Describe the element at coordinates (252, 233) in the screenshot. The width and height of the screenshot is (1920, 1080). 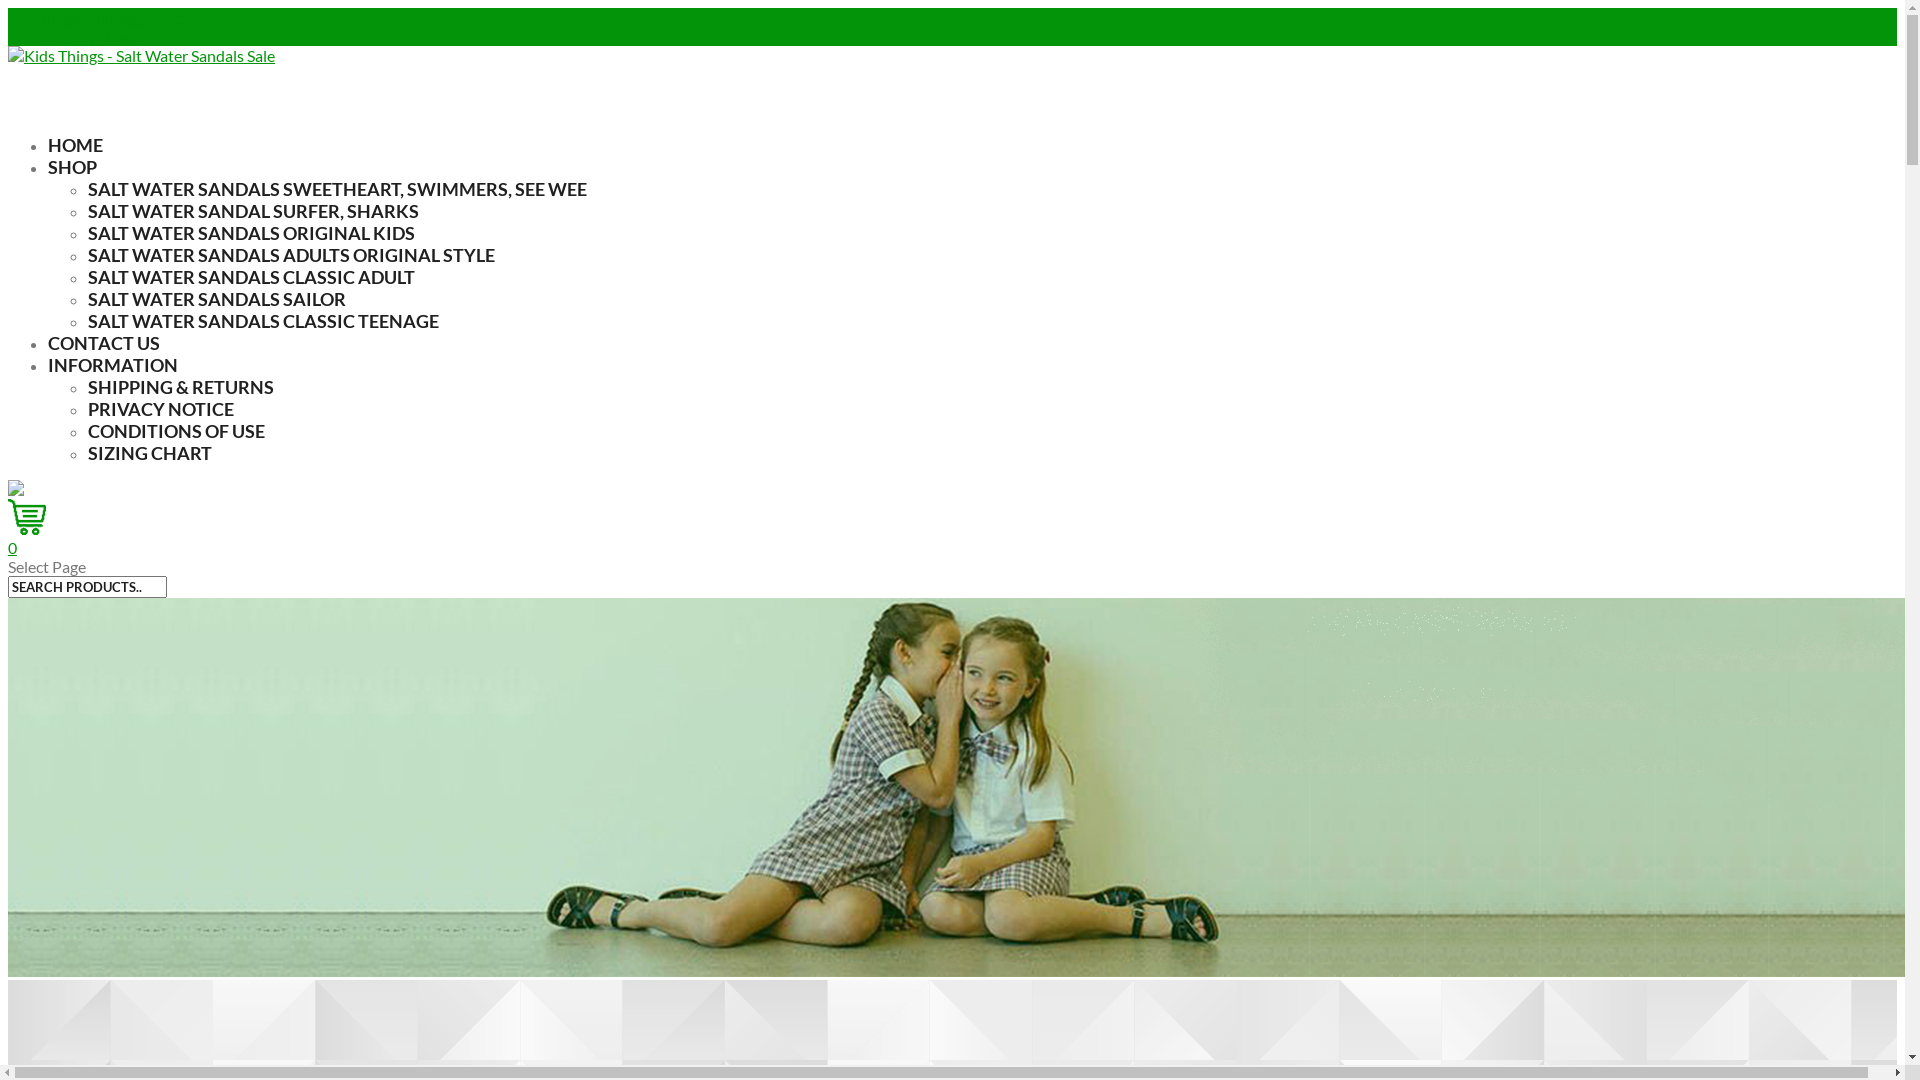
I see `SALT WATER SANDALS ORIGINAL KIDS` at that location.